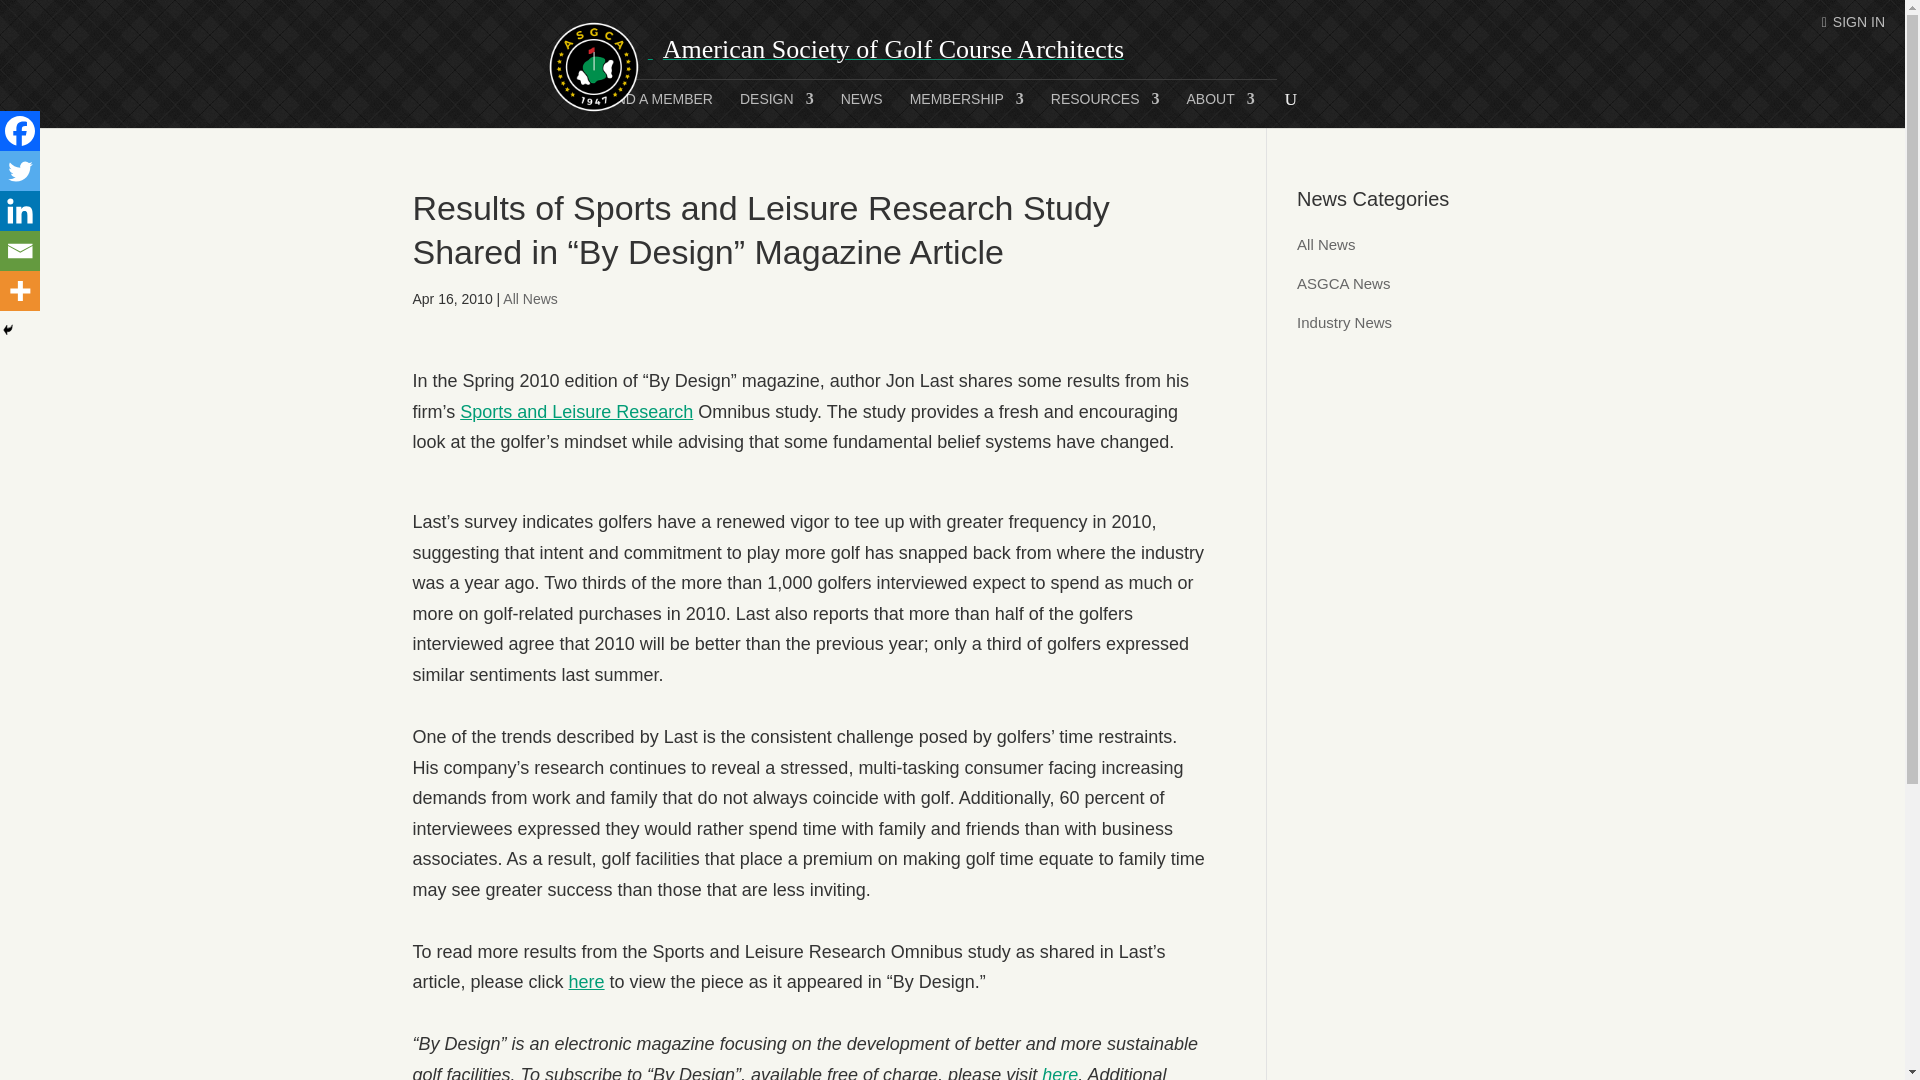 The image size is (1920, 1080). I want to click on Facebook, so click(20, 131).